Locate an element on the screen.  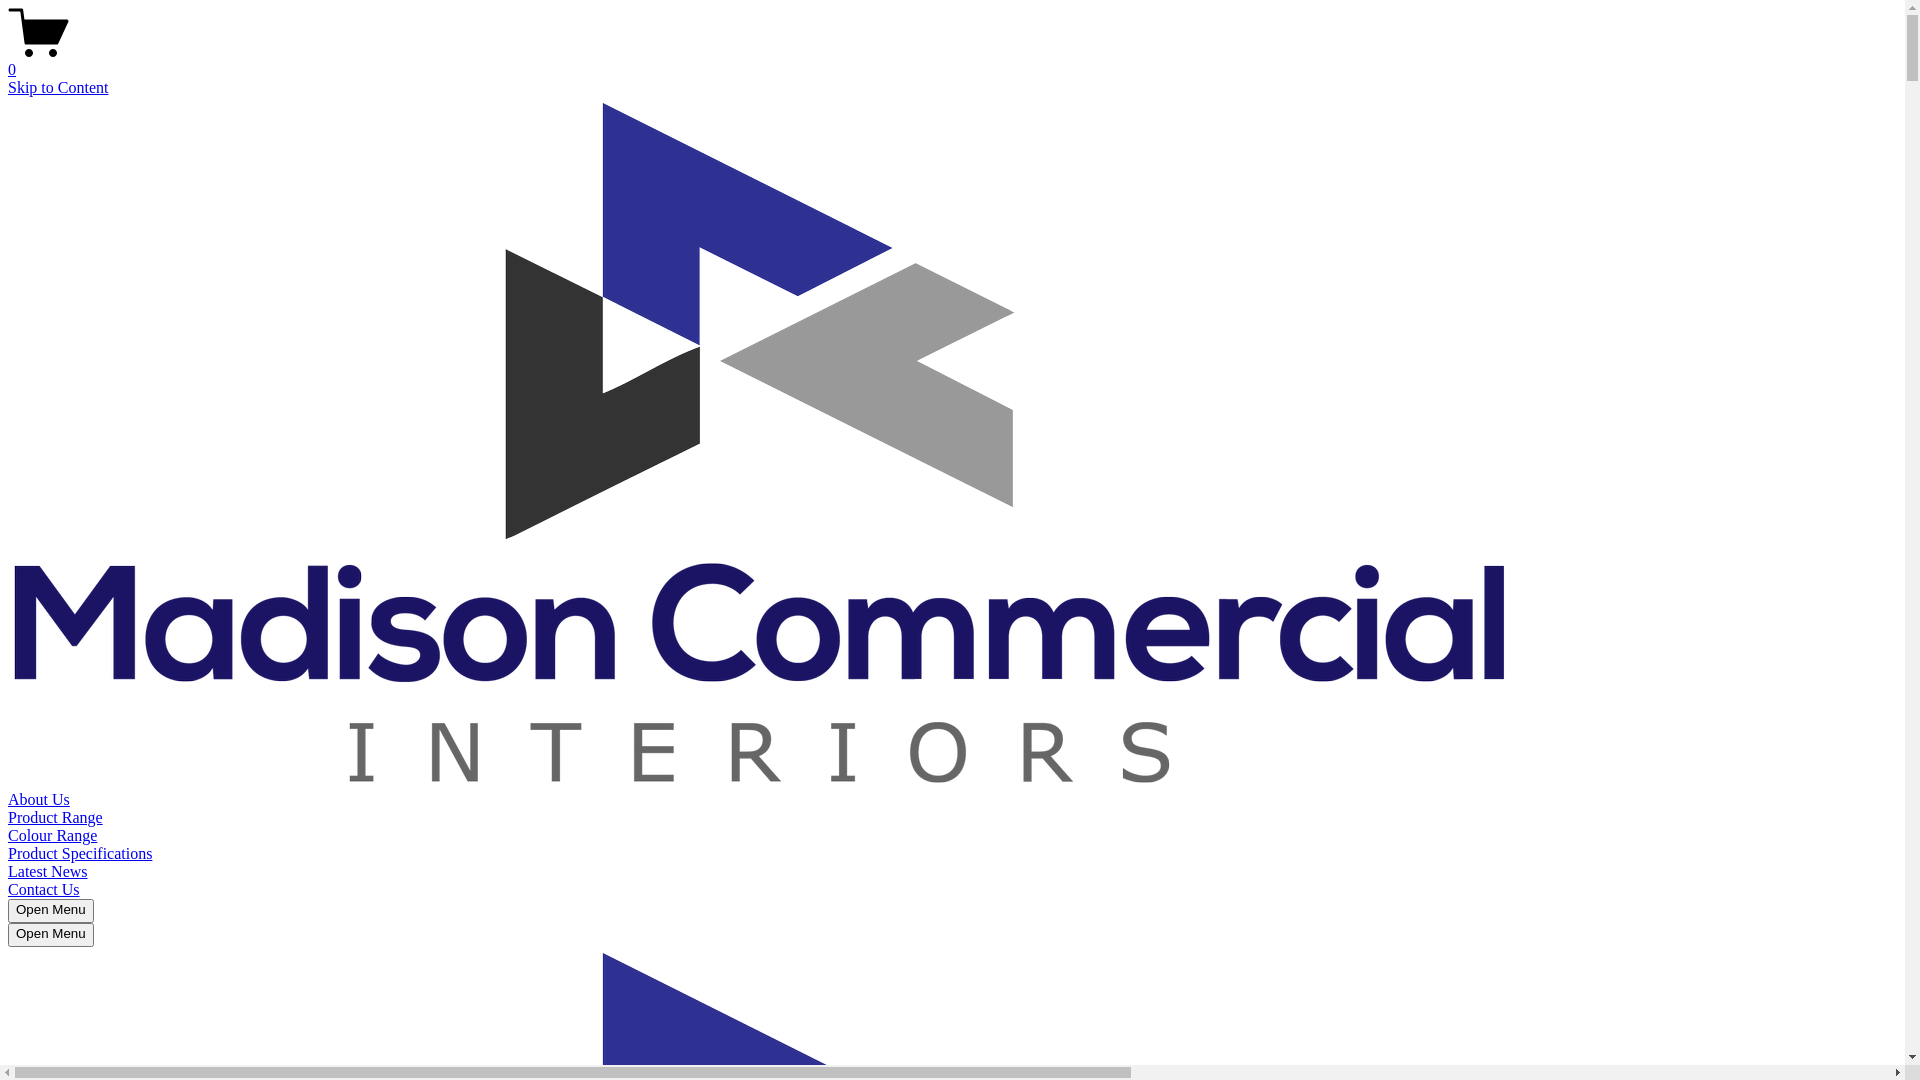
Open Menu is located at coordinates (51, 911).